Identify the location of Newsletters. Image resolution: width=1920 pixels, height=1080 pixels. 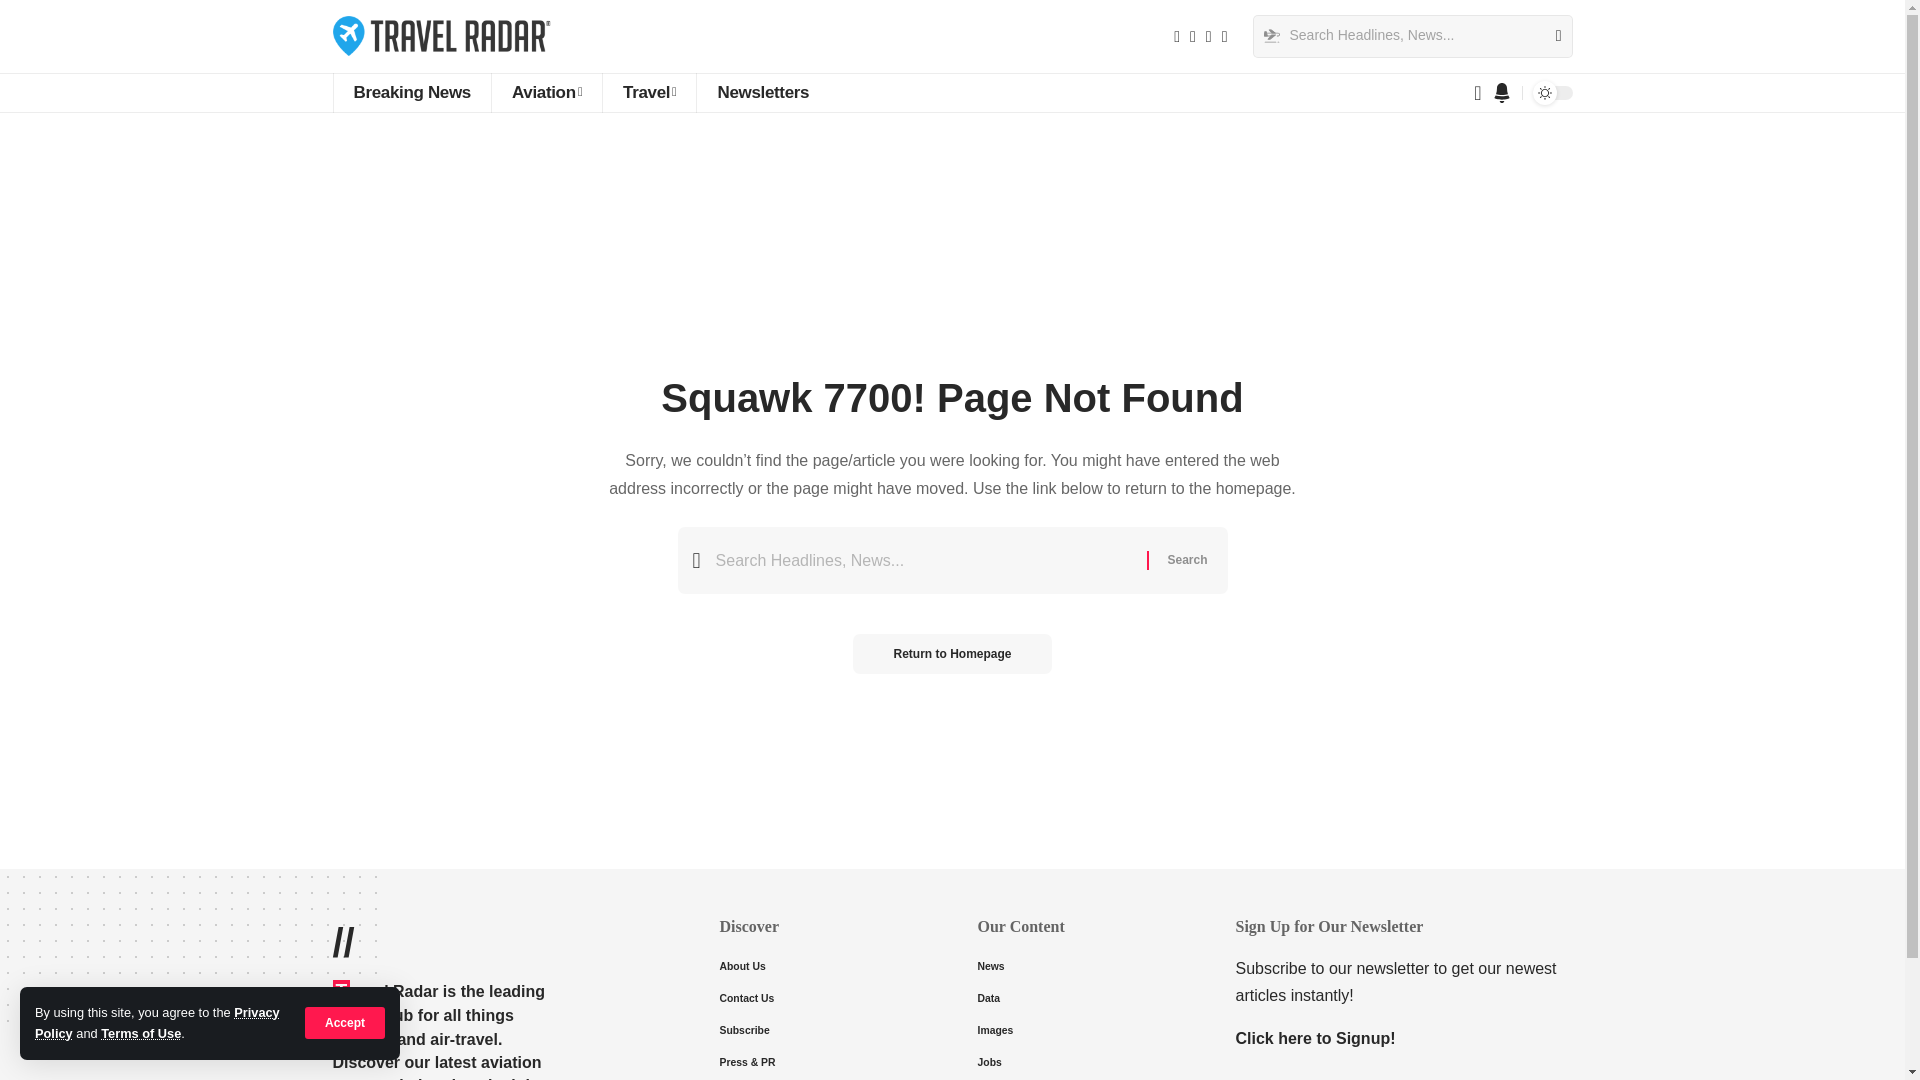
(762, 93).